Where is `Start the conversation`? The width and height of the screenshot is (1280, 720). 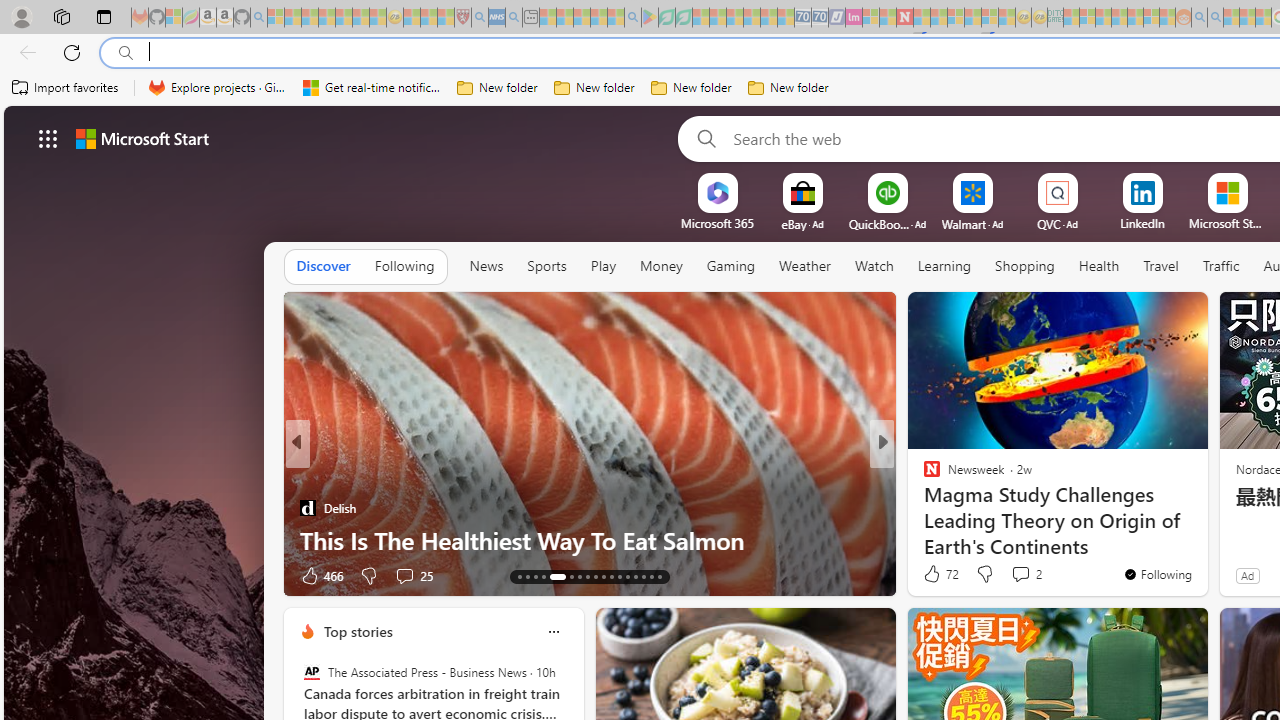
Start the conversation is located at coordinates (1014, 576).